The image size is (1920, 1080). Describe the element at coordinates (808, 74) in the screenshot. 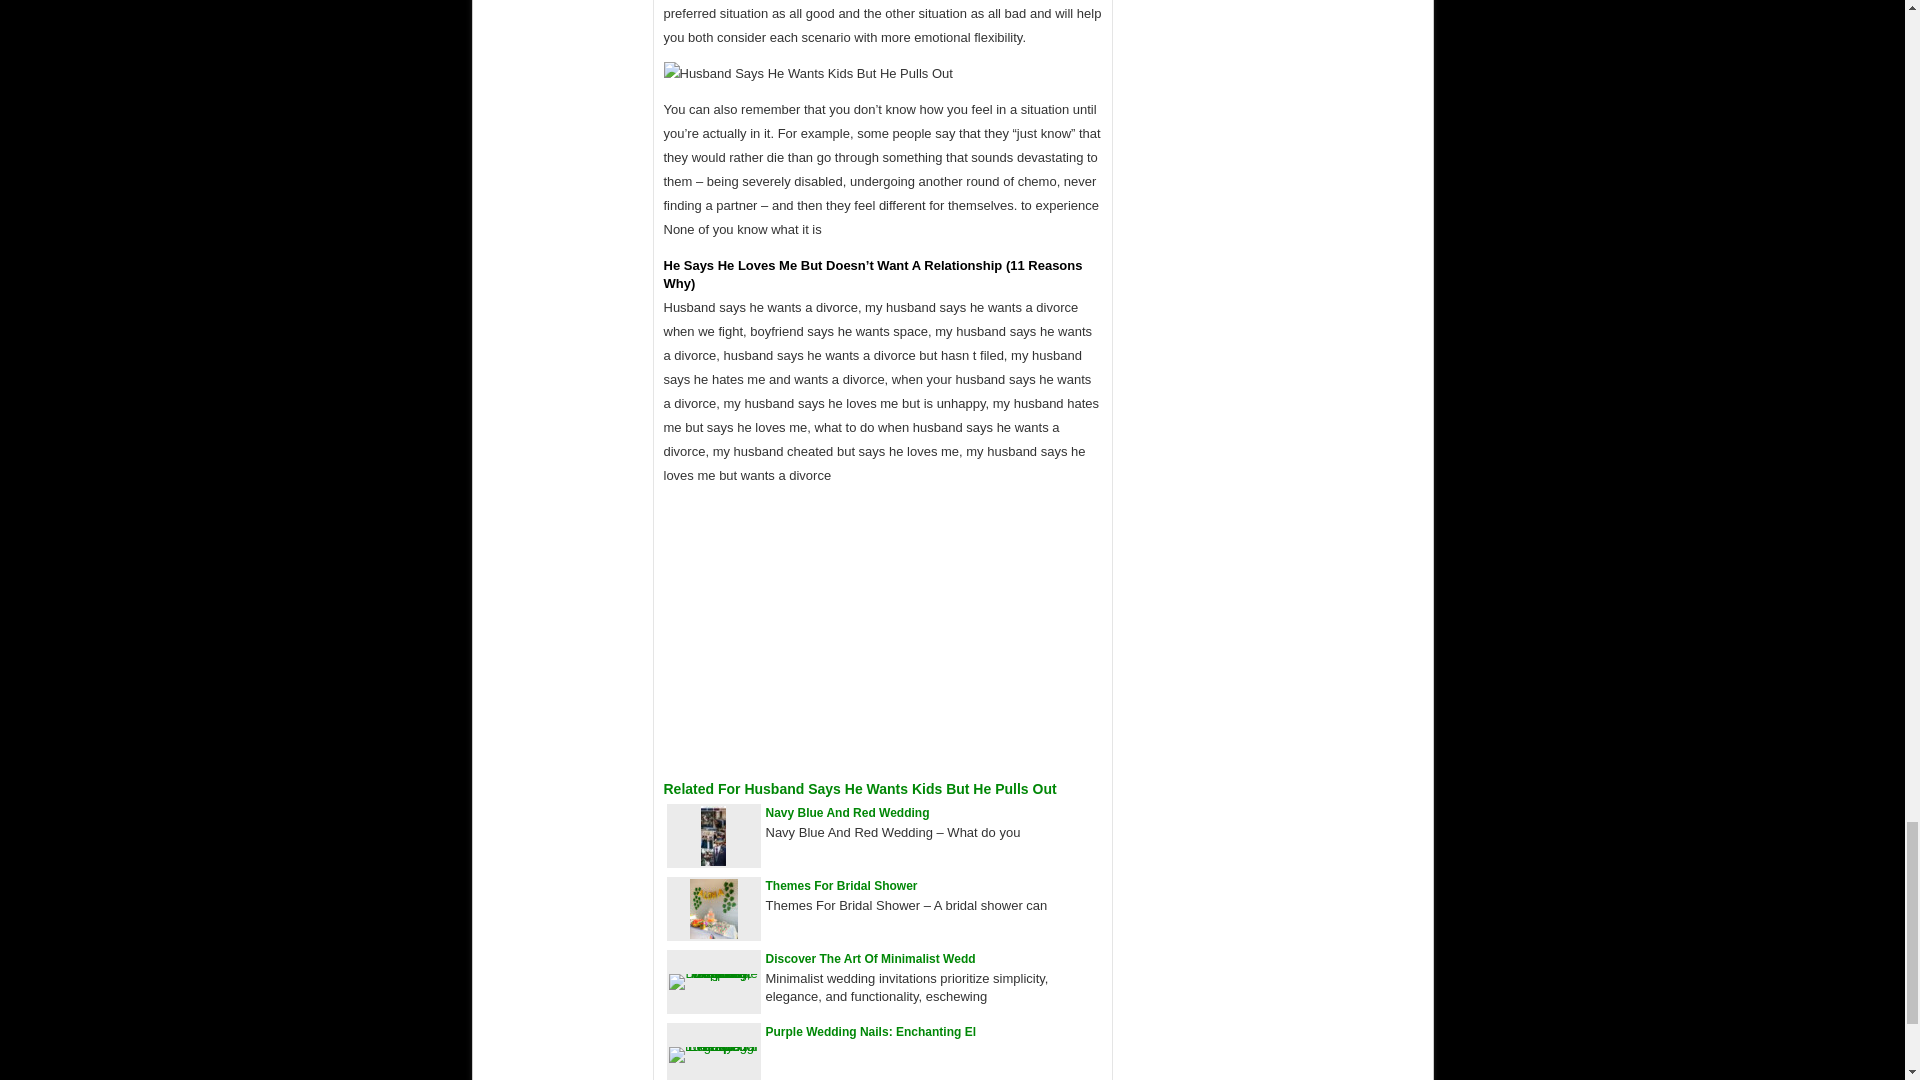

I see `Husband Says He Wants Kids But He Pulls Out` at that location.